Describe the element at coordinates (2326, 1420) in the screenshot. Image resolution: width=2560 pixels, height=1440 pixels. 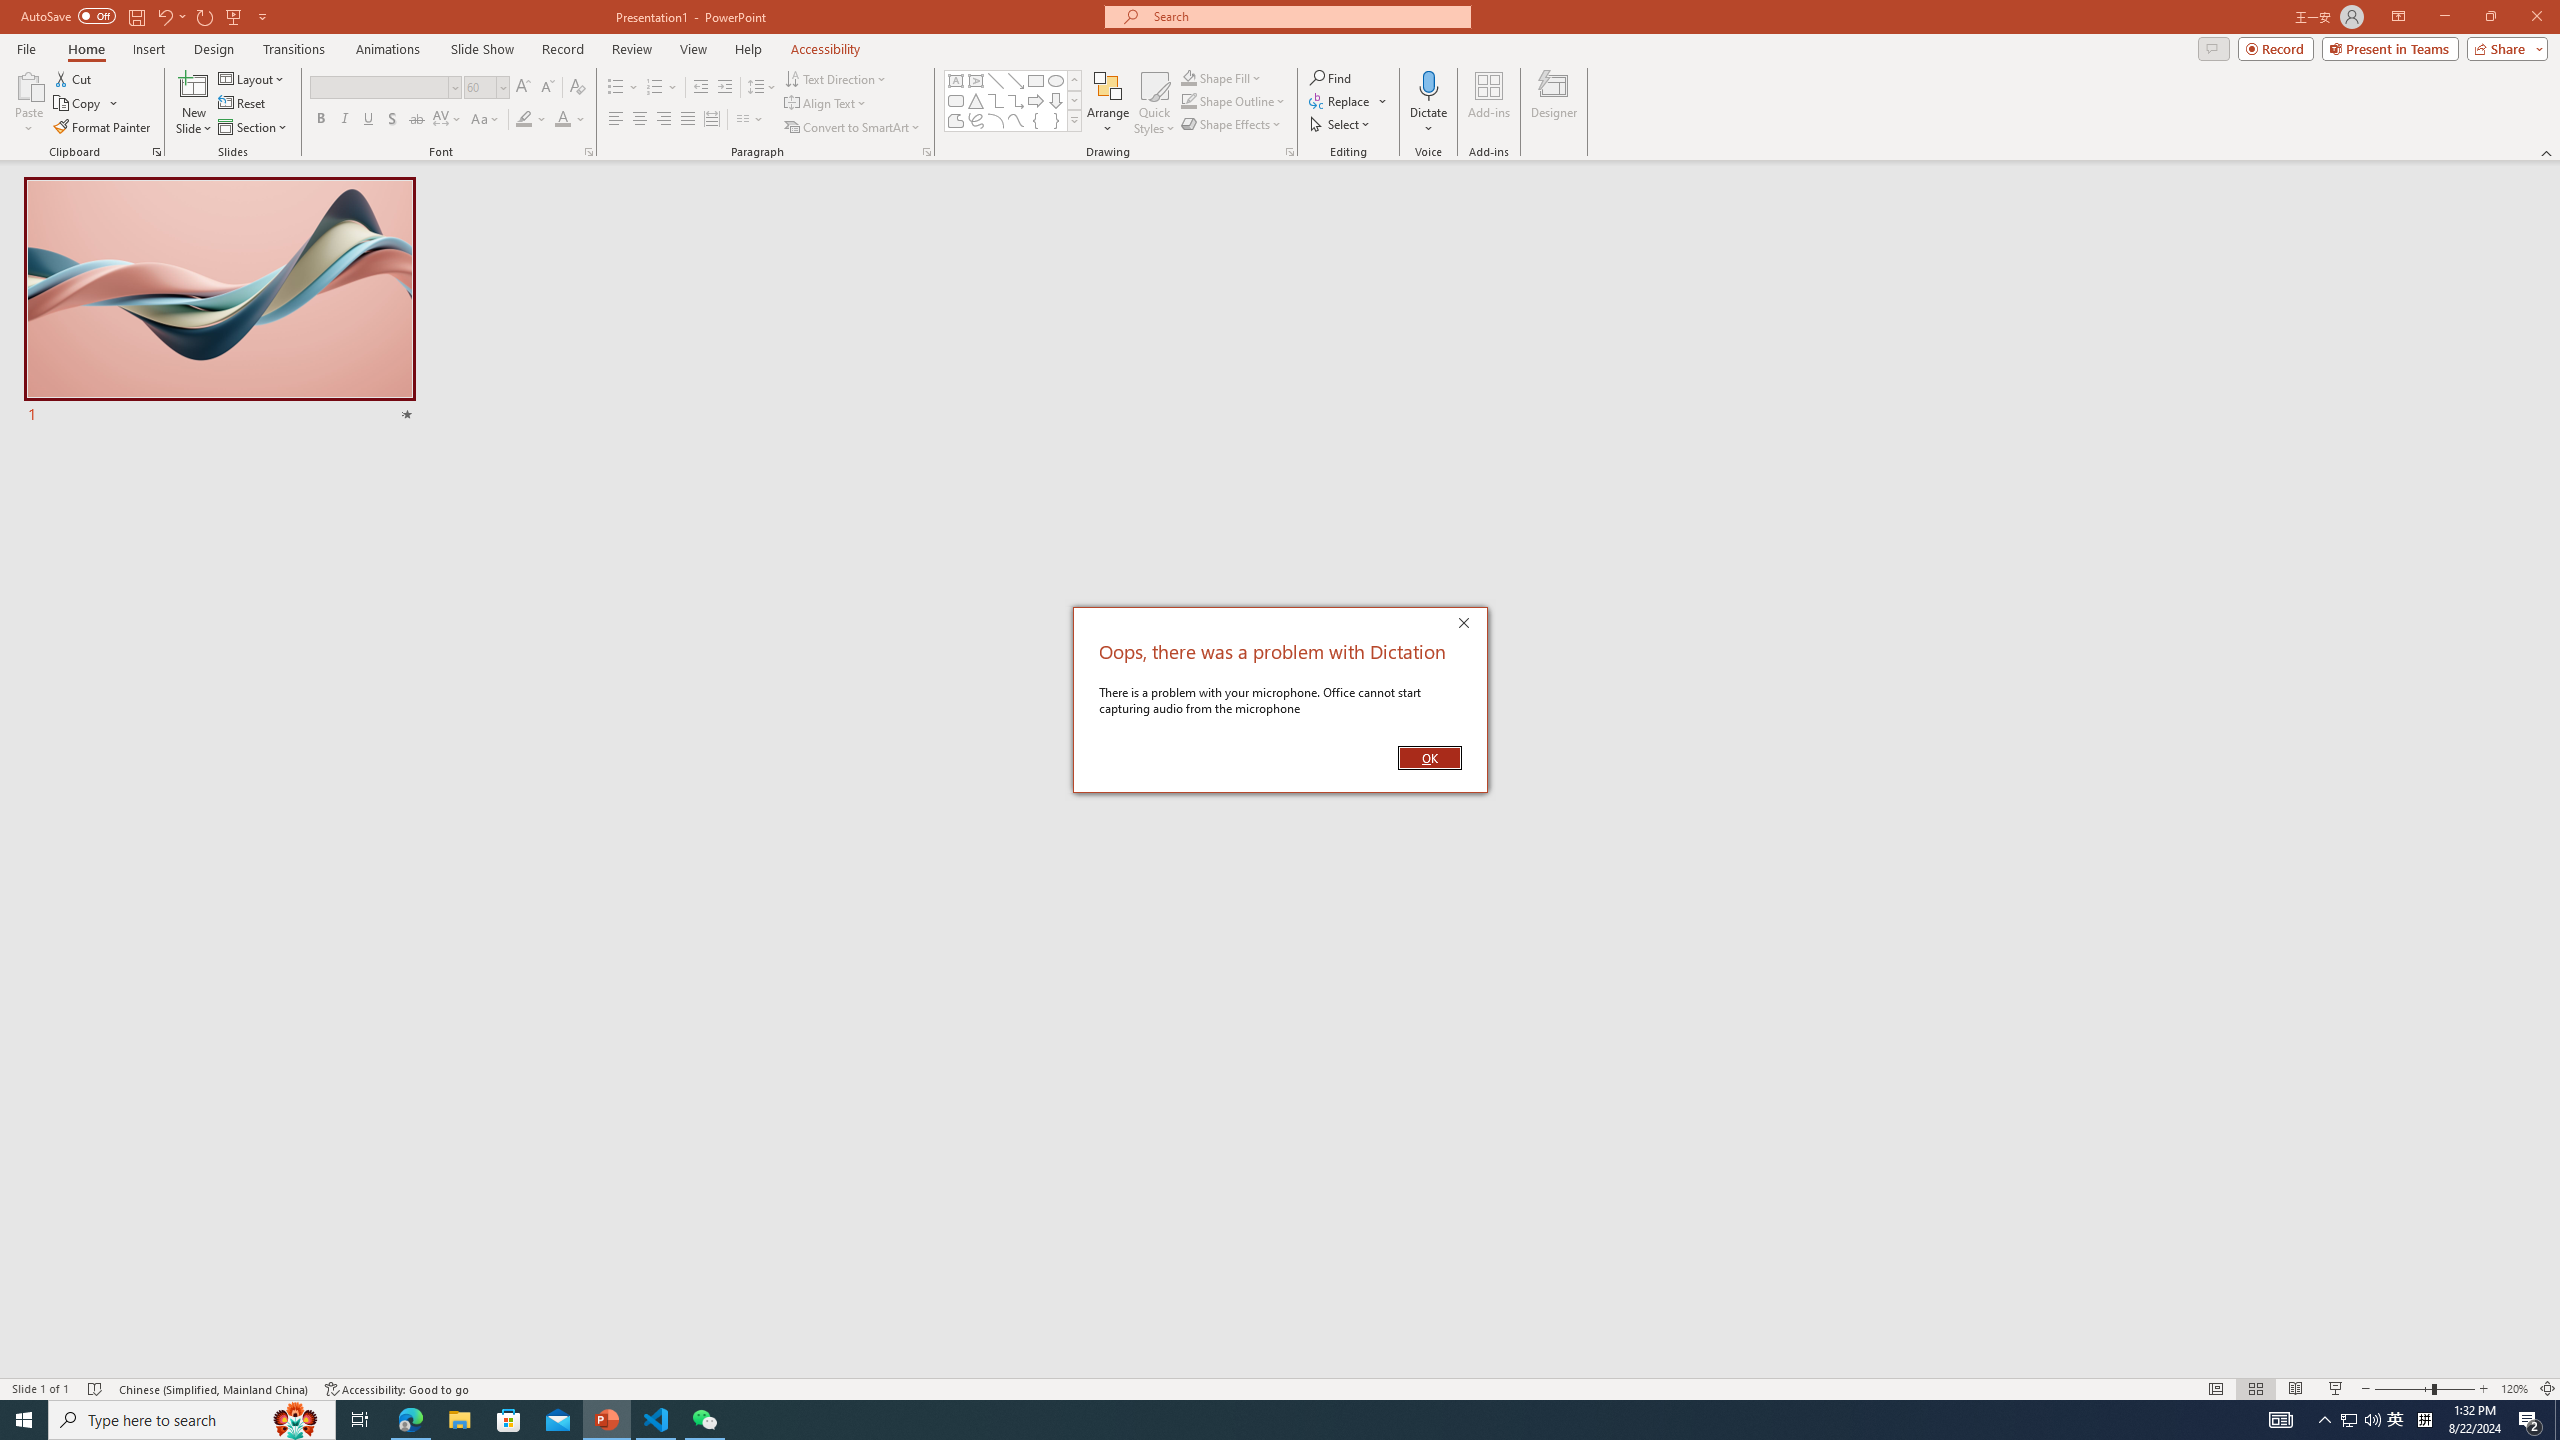
I see `Notification Chevron` at that location.